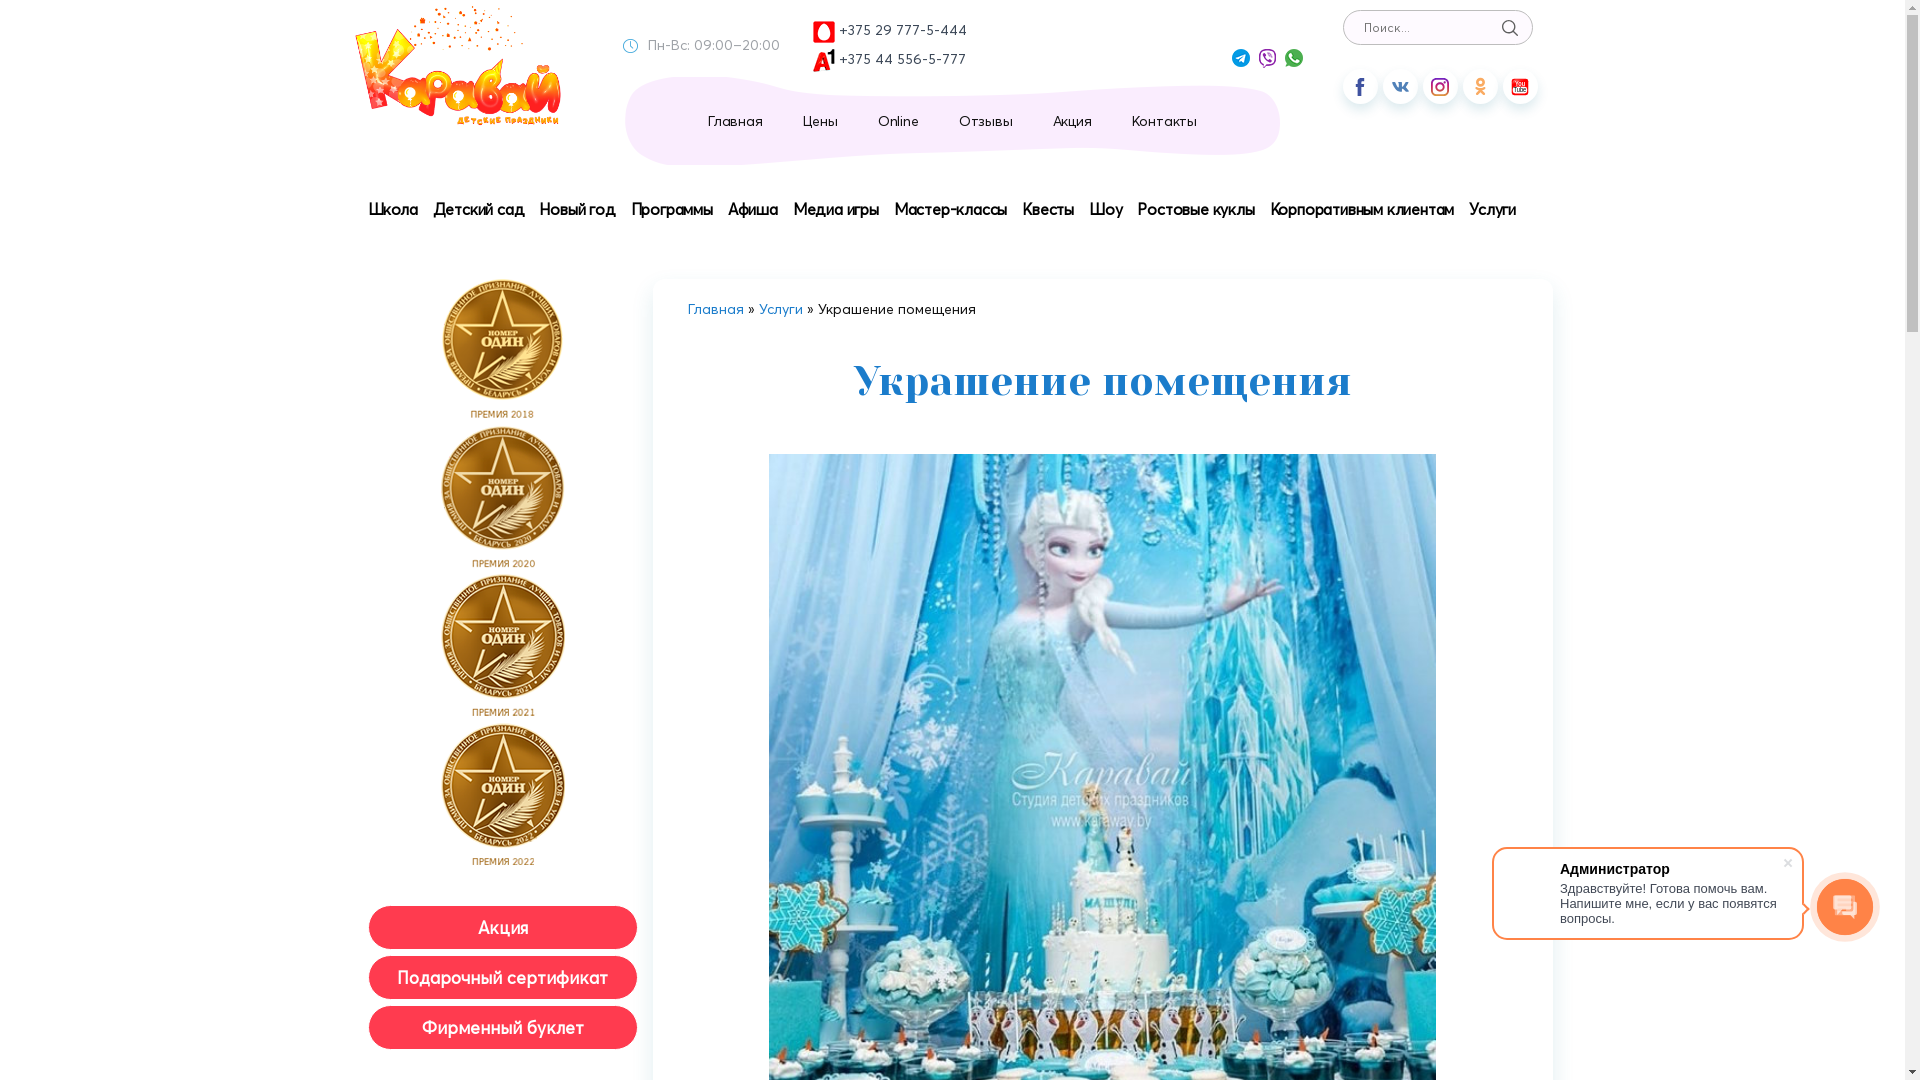 This screenshot has width=1920, height=1080. Describe the element at coordinates (1293, 58) in the screenshot. I see `Whatsapp` at that location.